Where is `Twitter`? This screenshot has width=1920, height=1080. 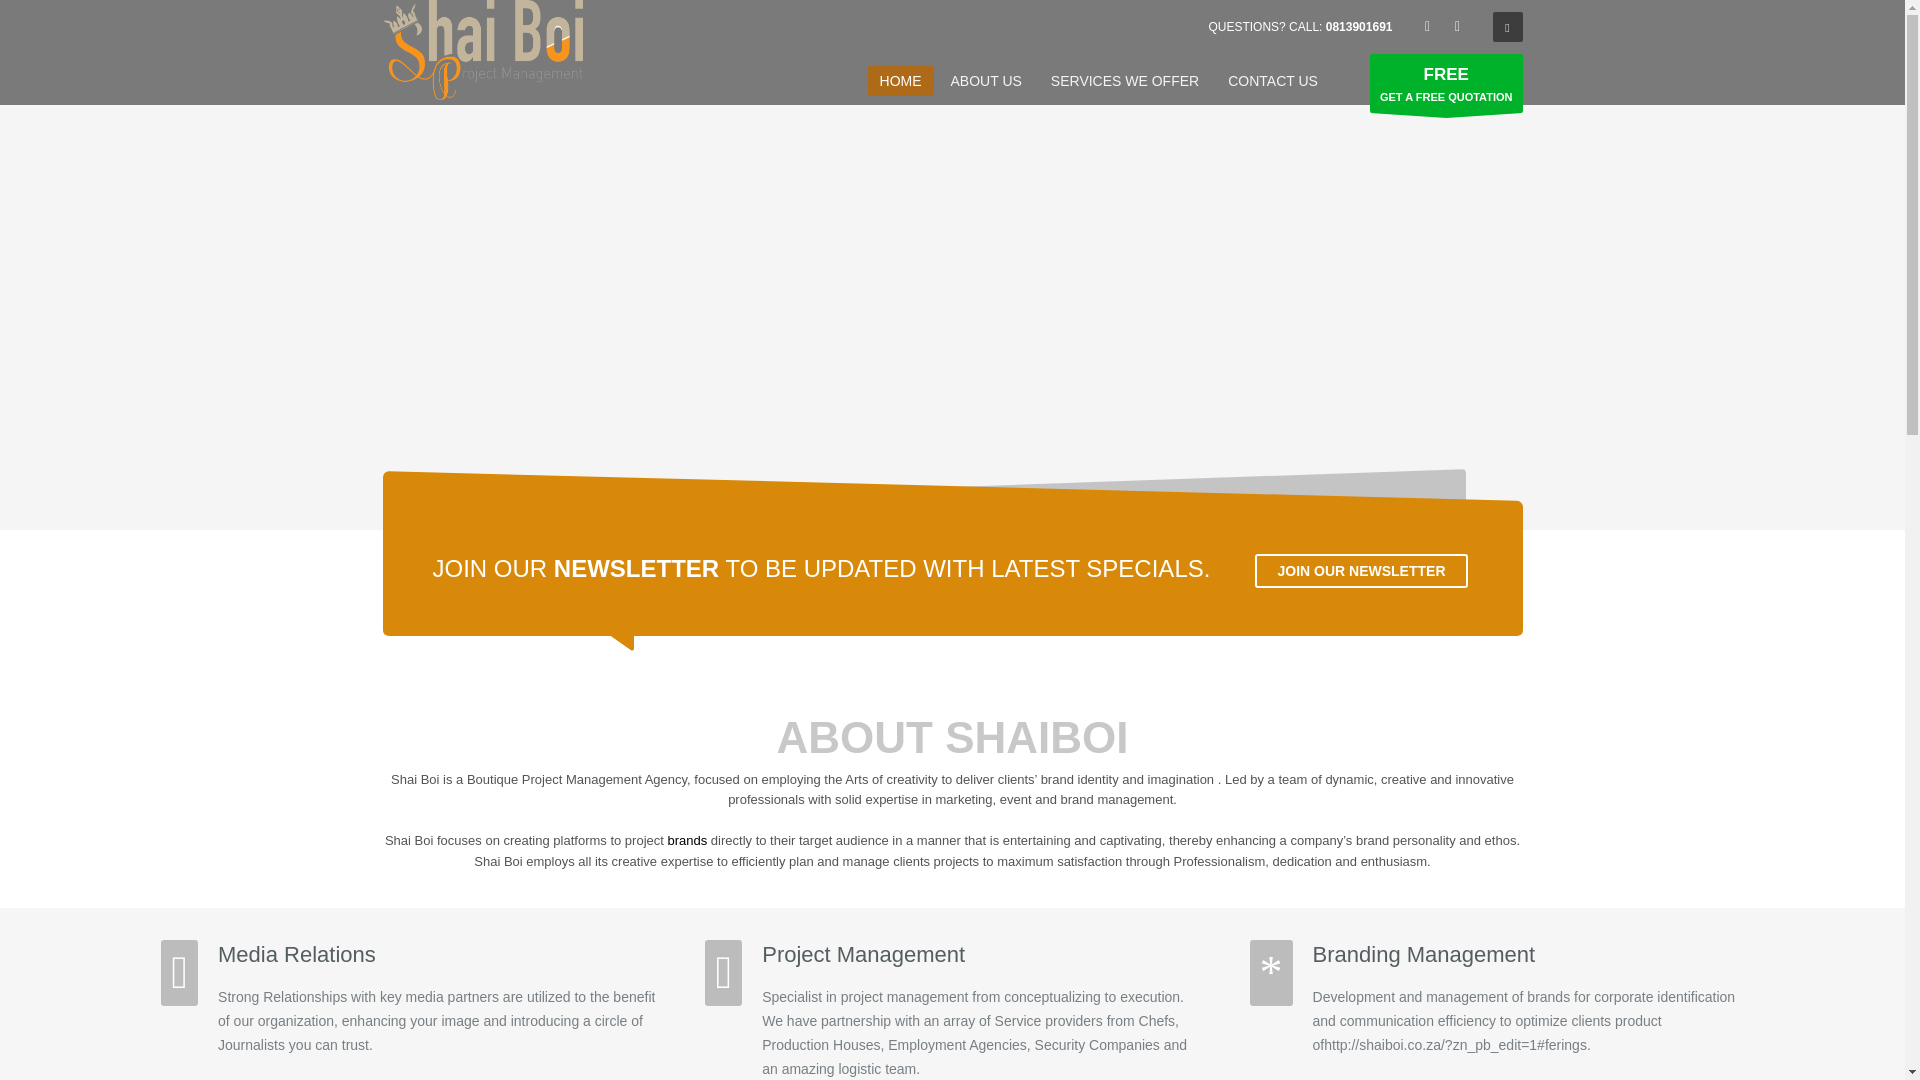 Twitter is located at coordinates (1456, 26).